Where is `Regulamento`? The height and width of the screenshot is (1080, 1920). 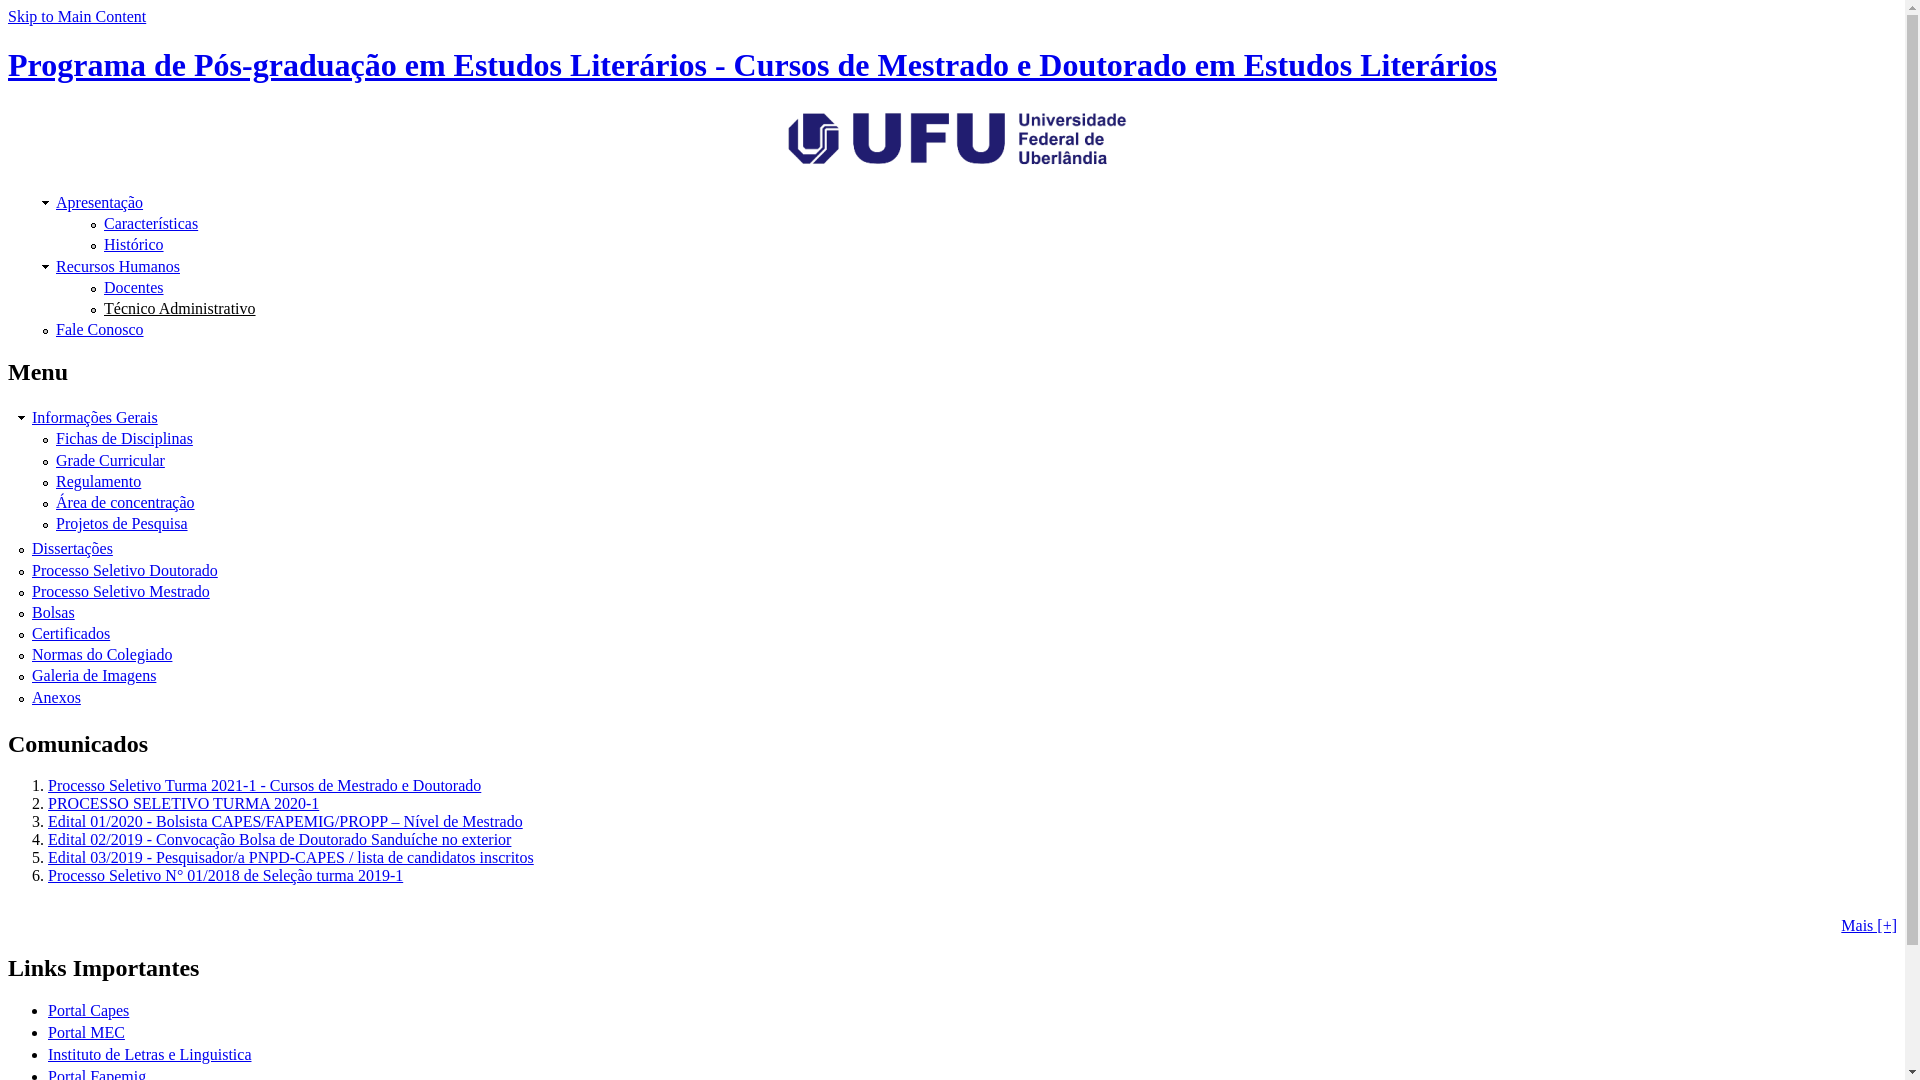 Regulamento is located at coordinates (98, 482).